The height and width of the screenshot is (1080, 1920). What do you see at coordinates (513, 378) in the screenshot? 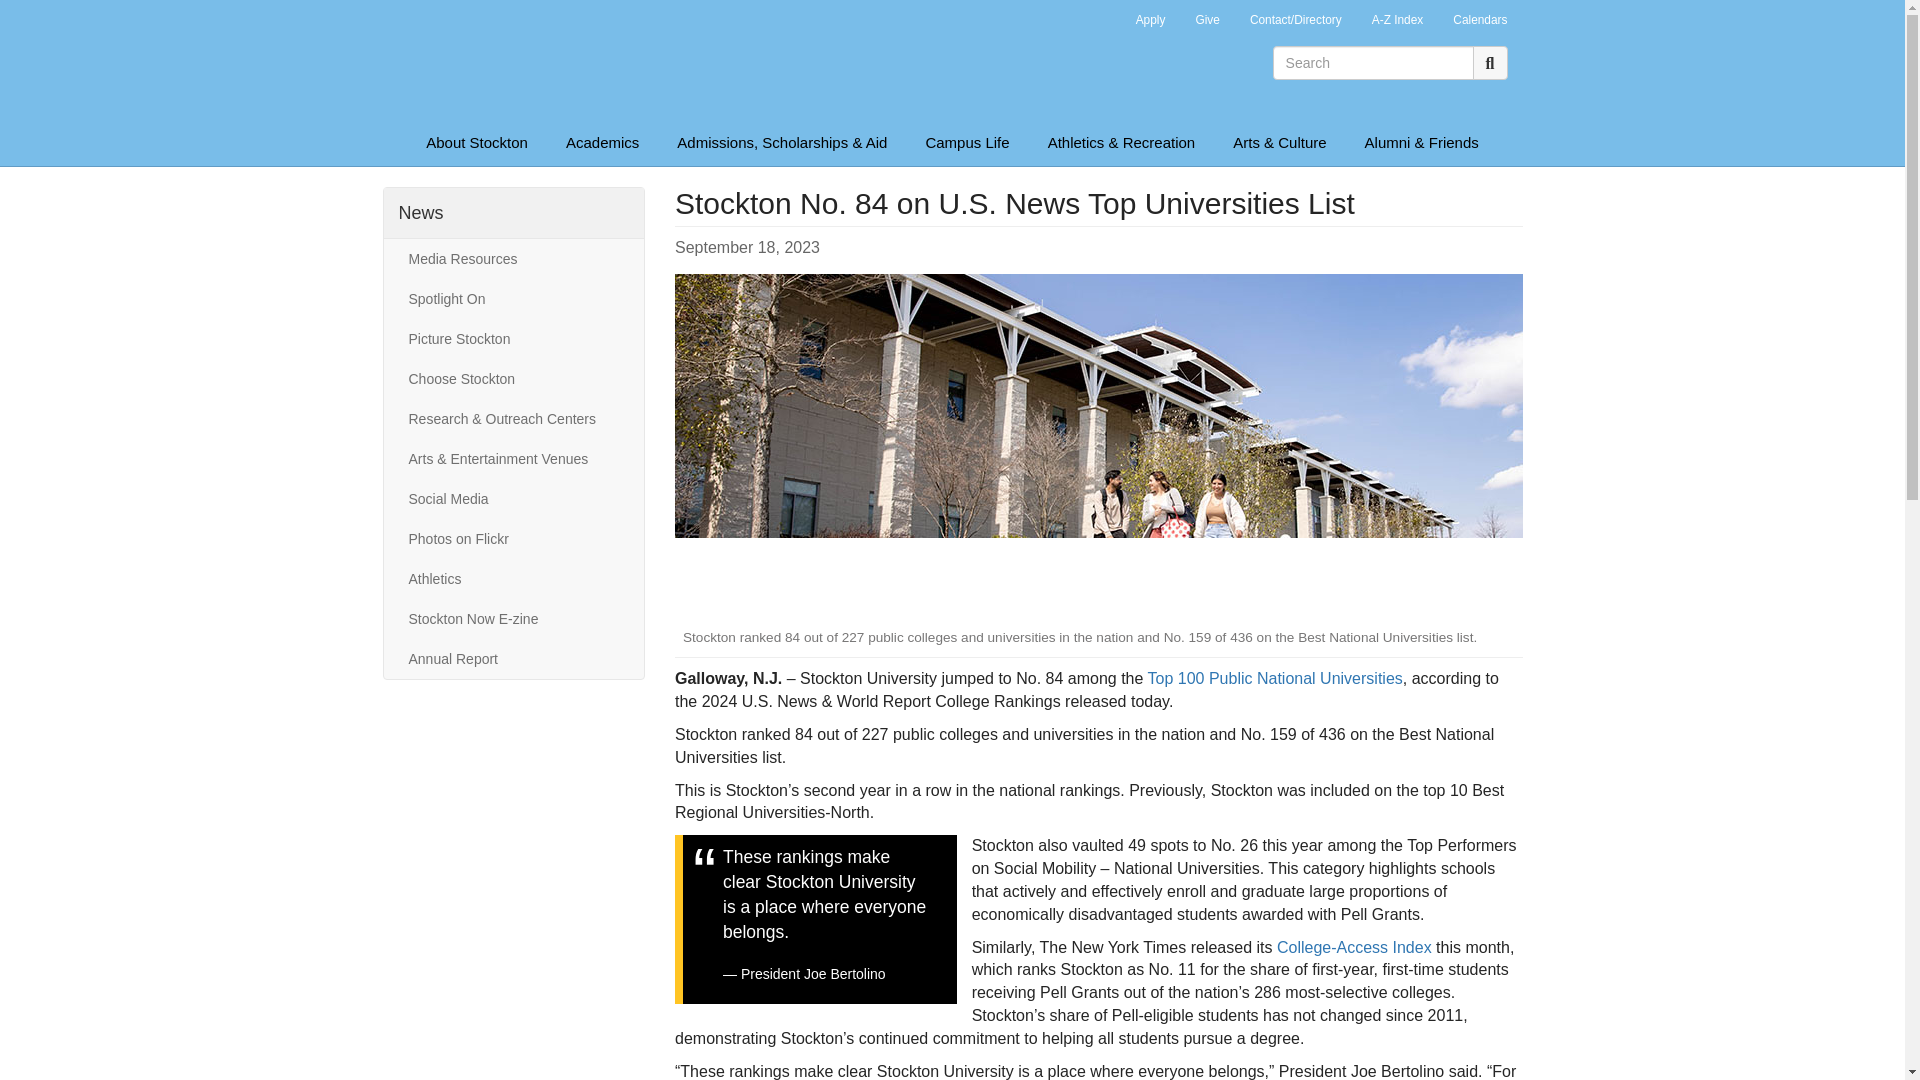
I see `Choose Stockton` at bounding box center [513, 378].